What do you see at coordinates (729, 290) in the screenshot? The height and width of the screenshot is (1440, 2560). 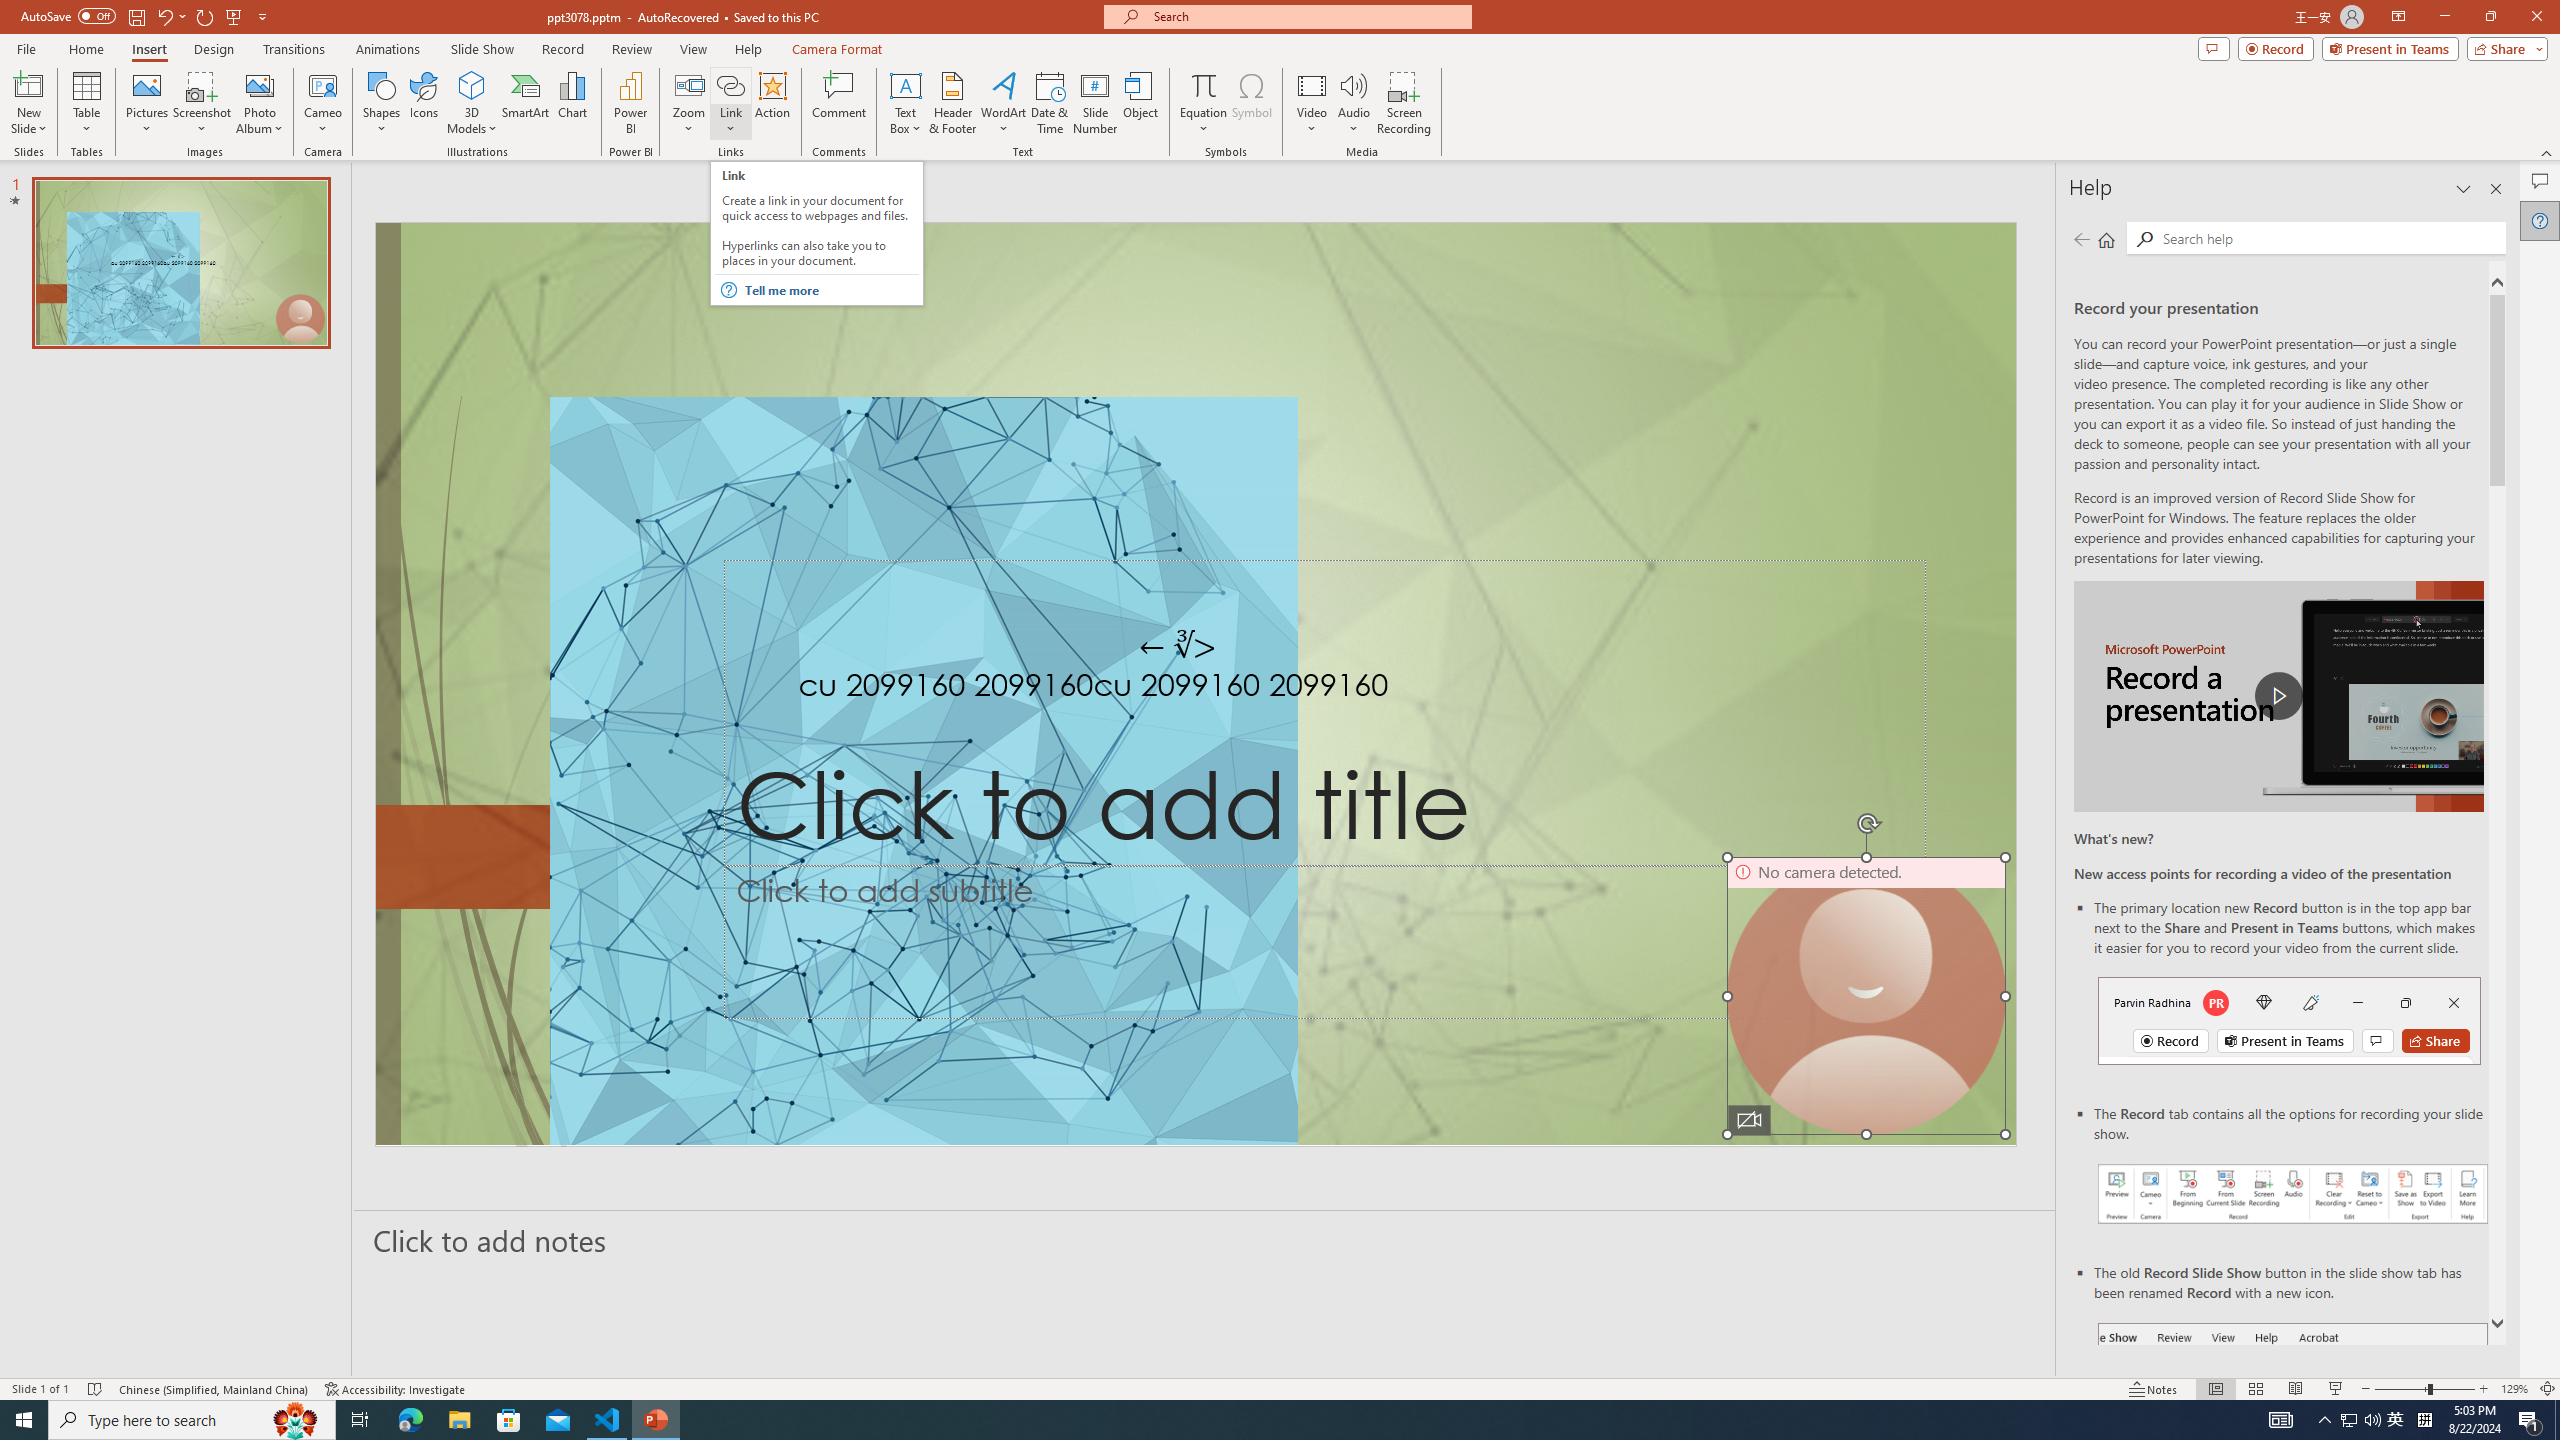 I see `Class: NetUIImage` at bounding box center [729, 290].